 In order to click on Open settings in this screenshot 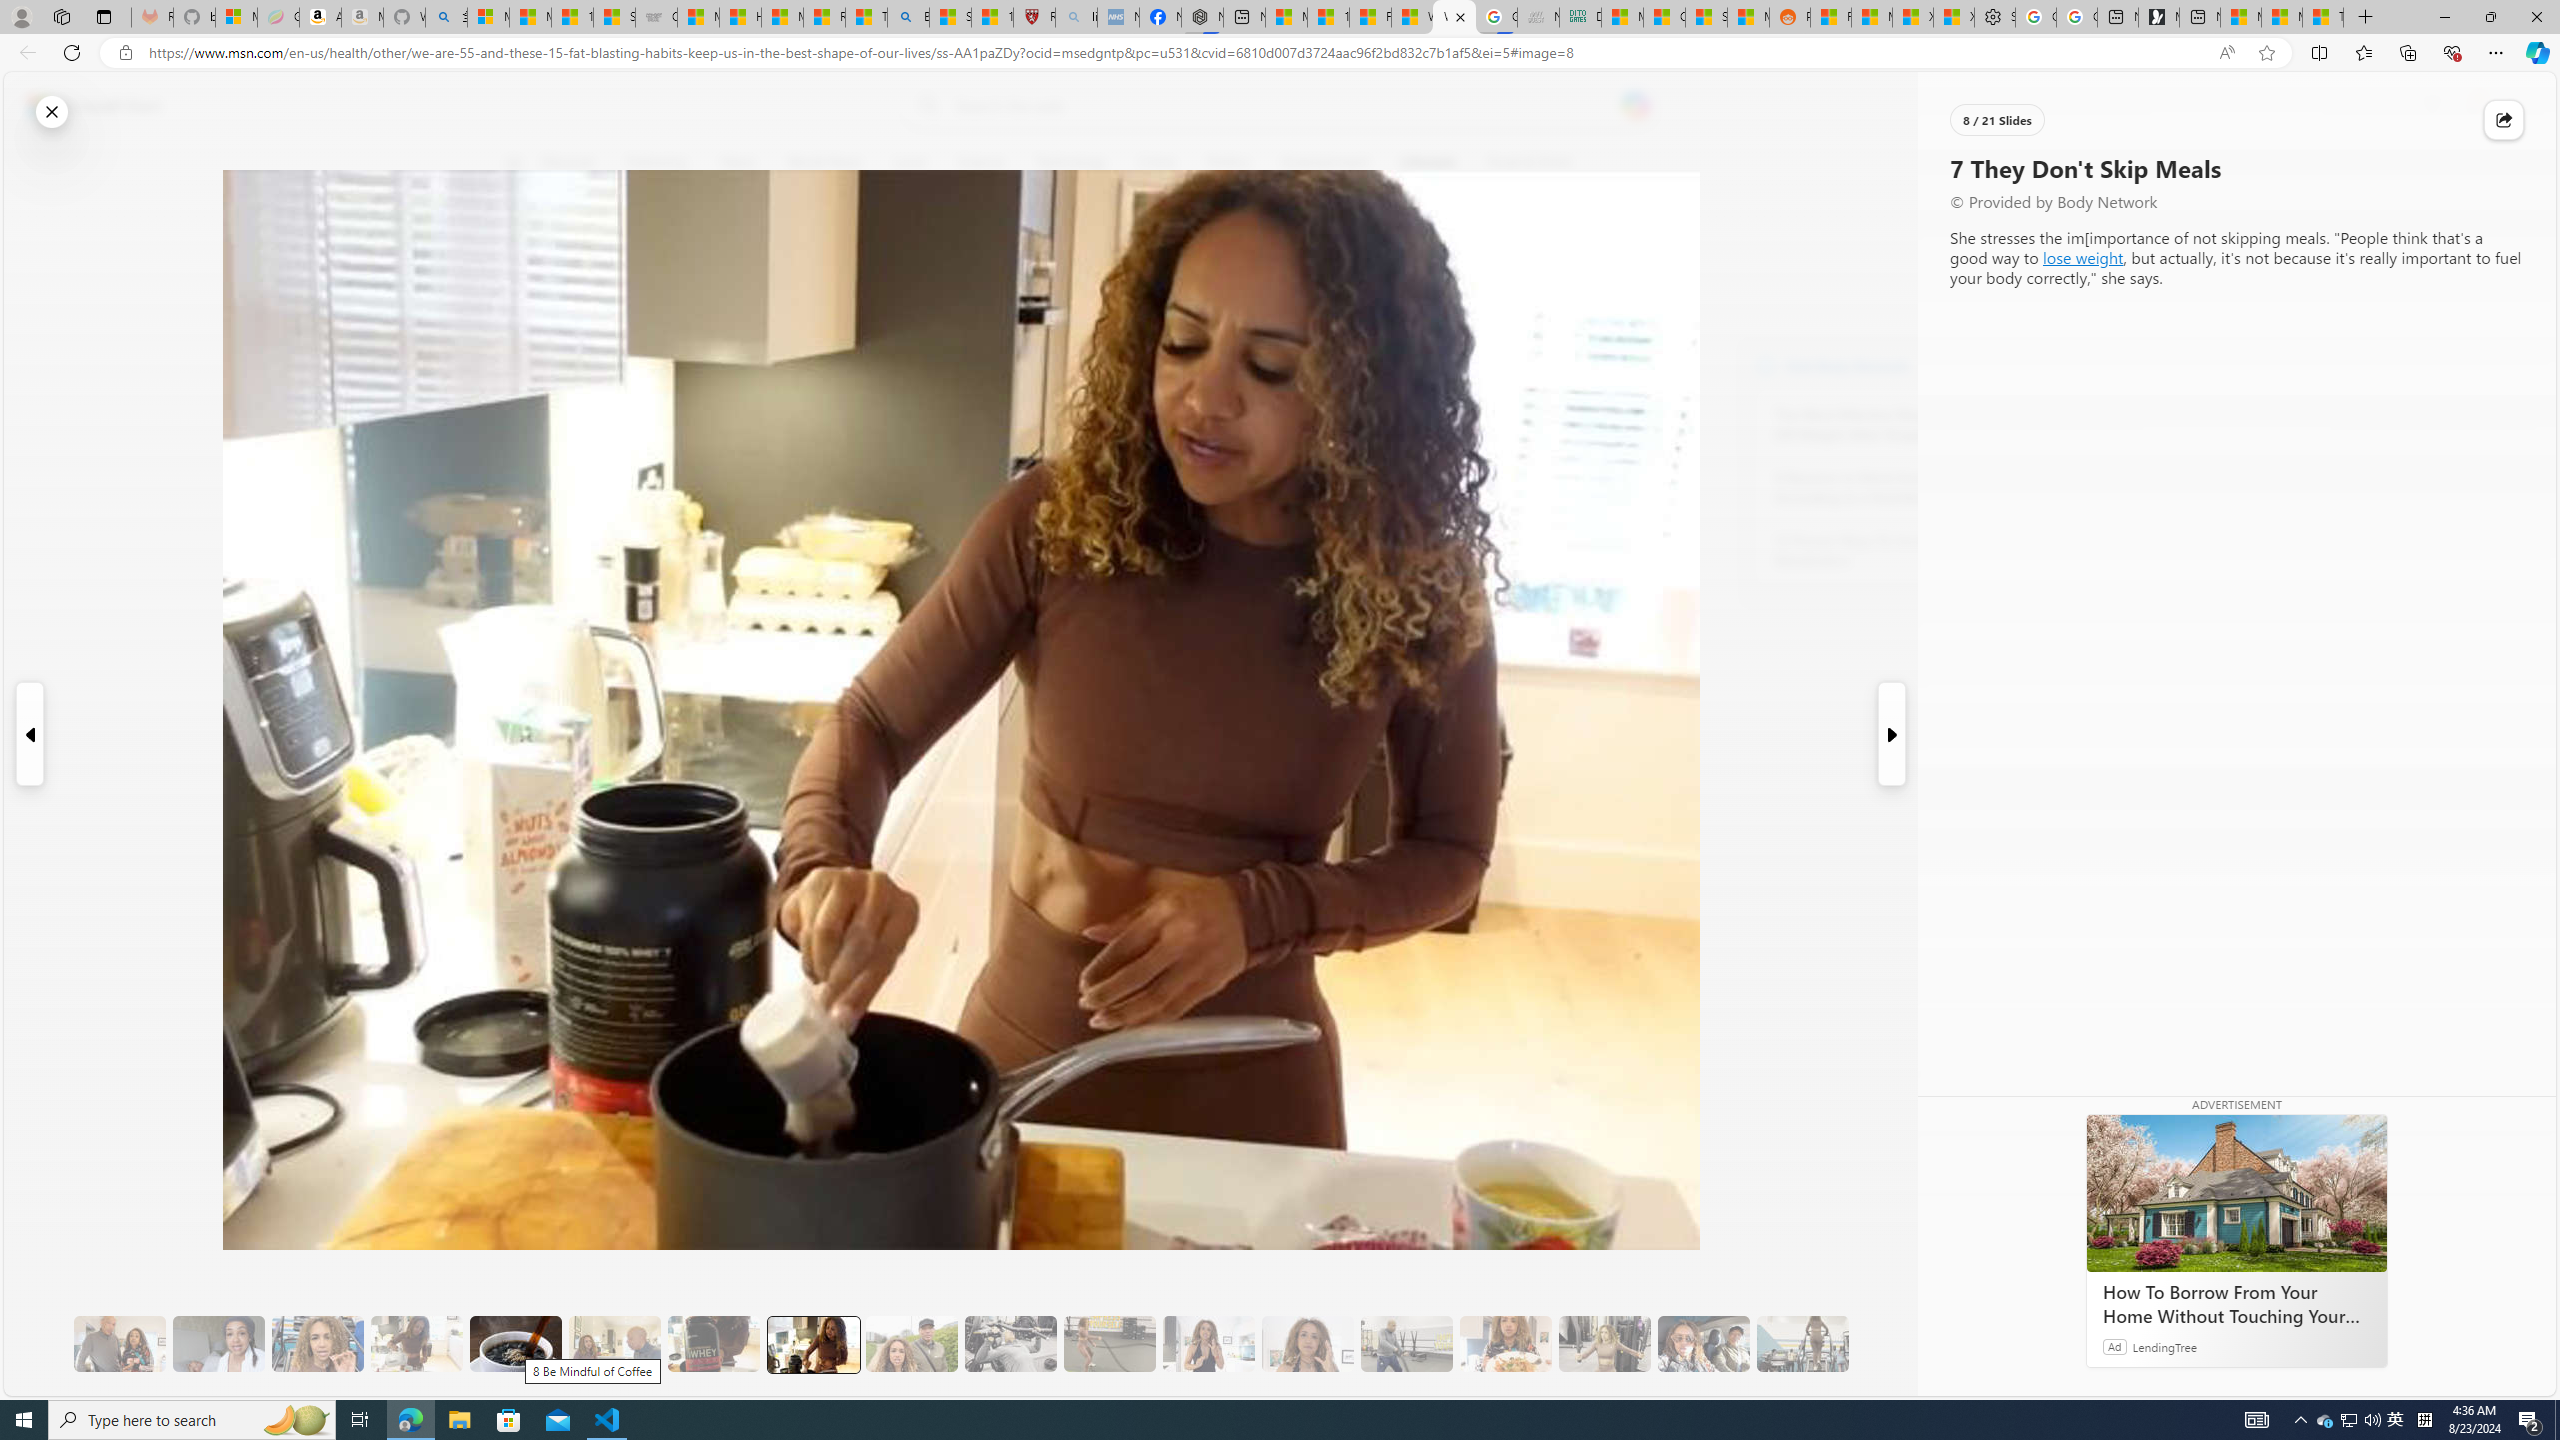, I will do `click(2510, 106)`.